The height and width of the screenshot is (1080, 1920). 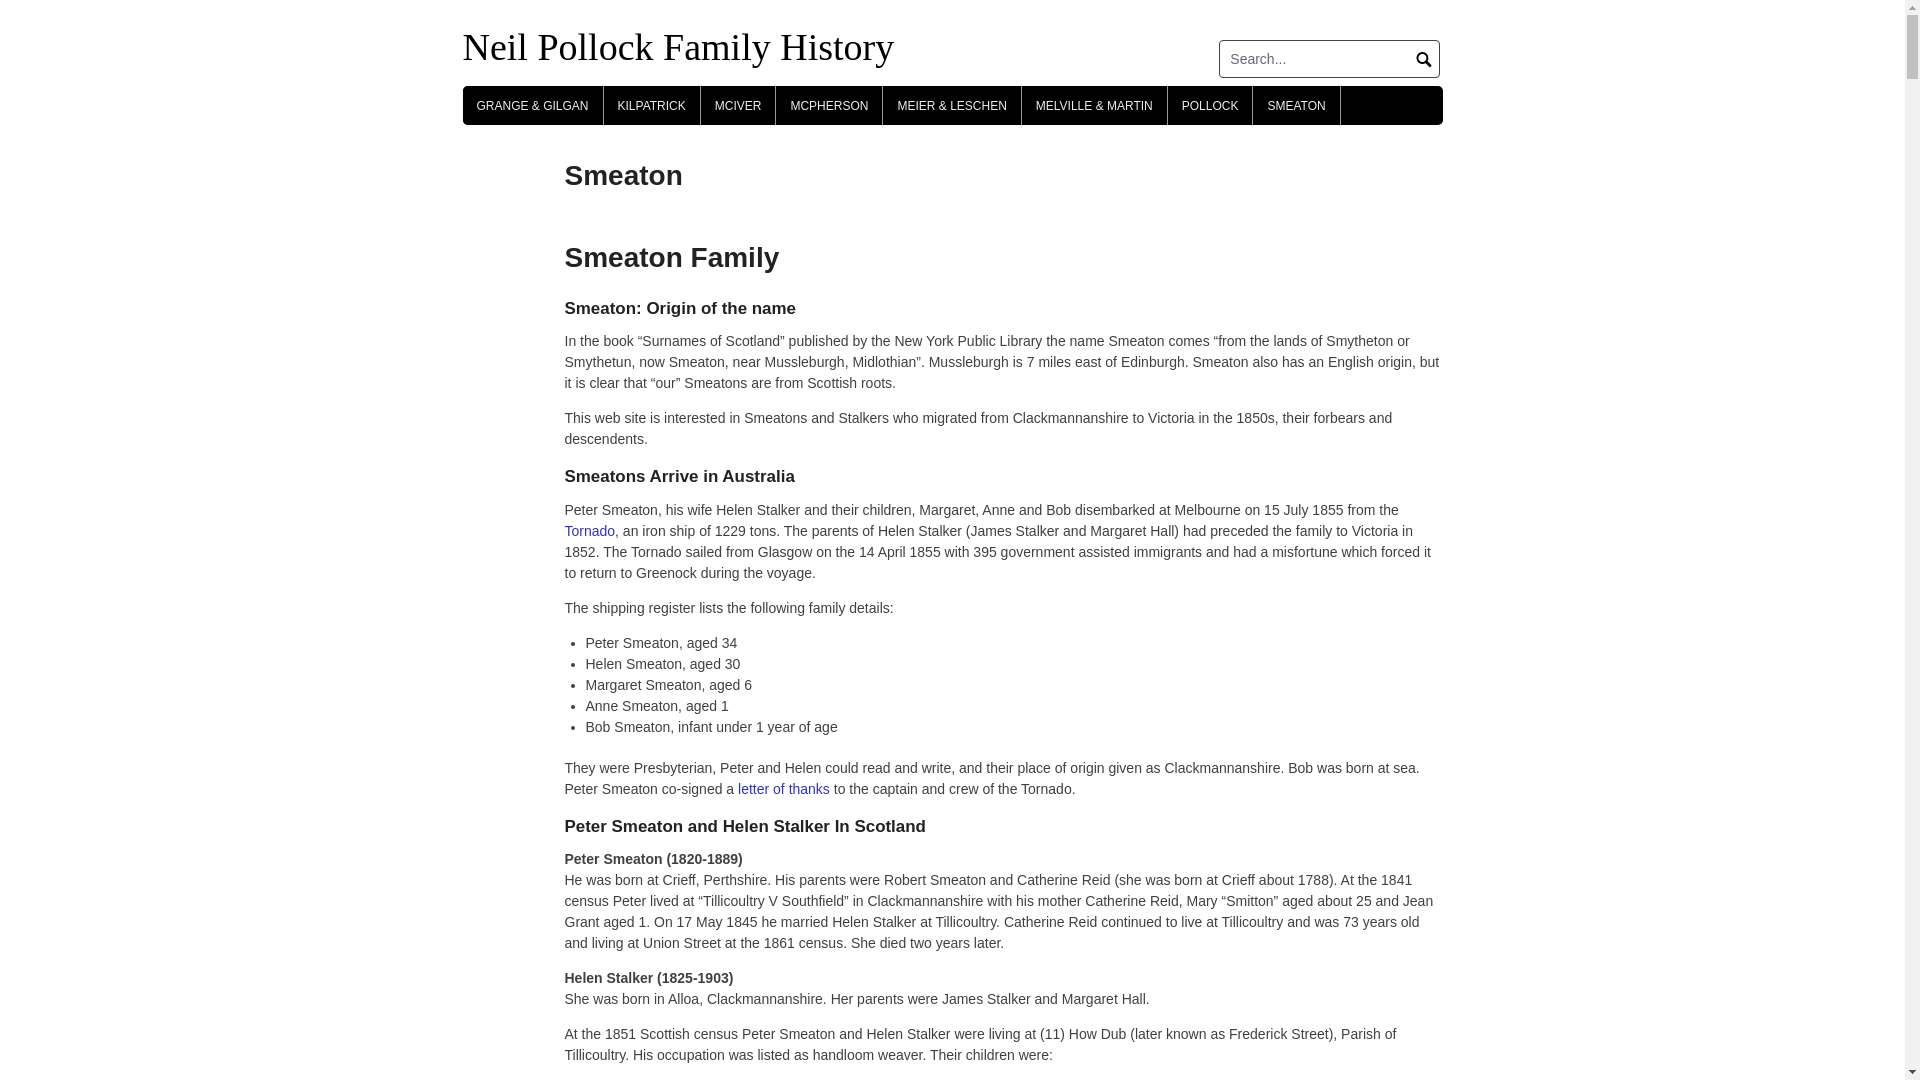 What do you see at coordinates (952, 106) in the screenshot?
I see `MEIER & LESCHEN` at bounding box center [952, 106].